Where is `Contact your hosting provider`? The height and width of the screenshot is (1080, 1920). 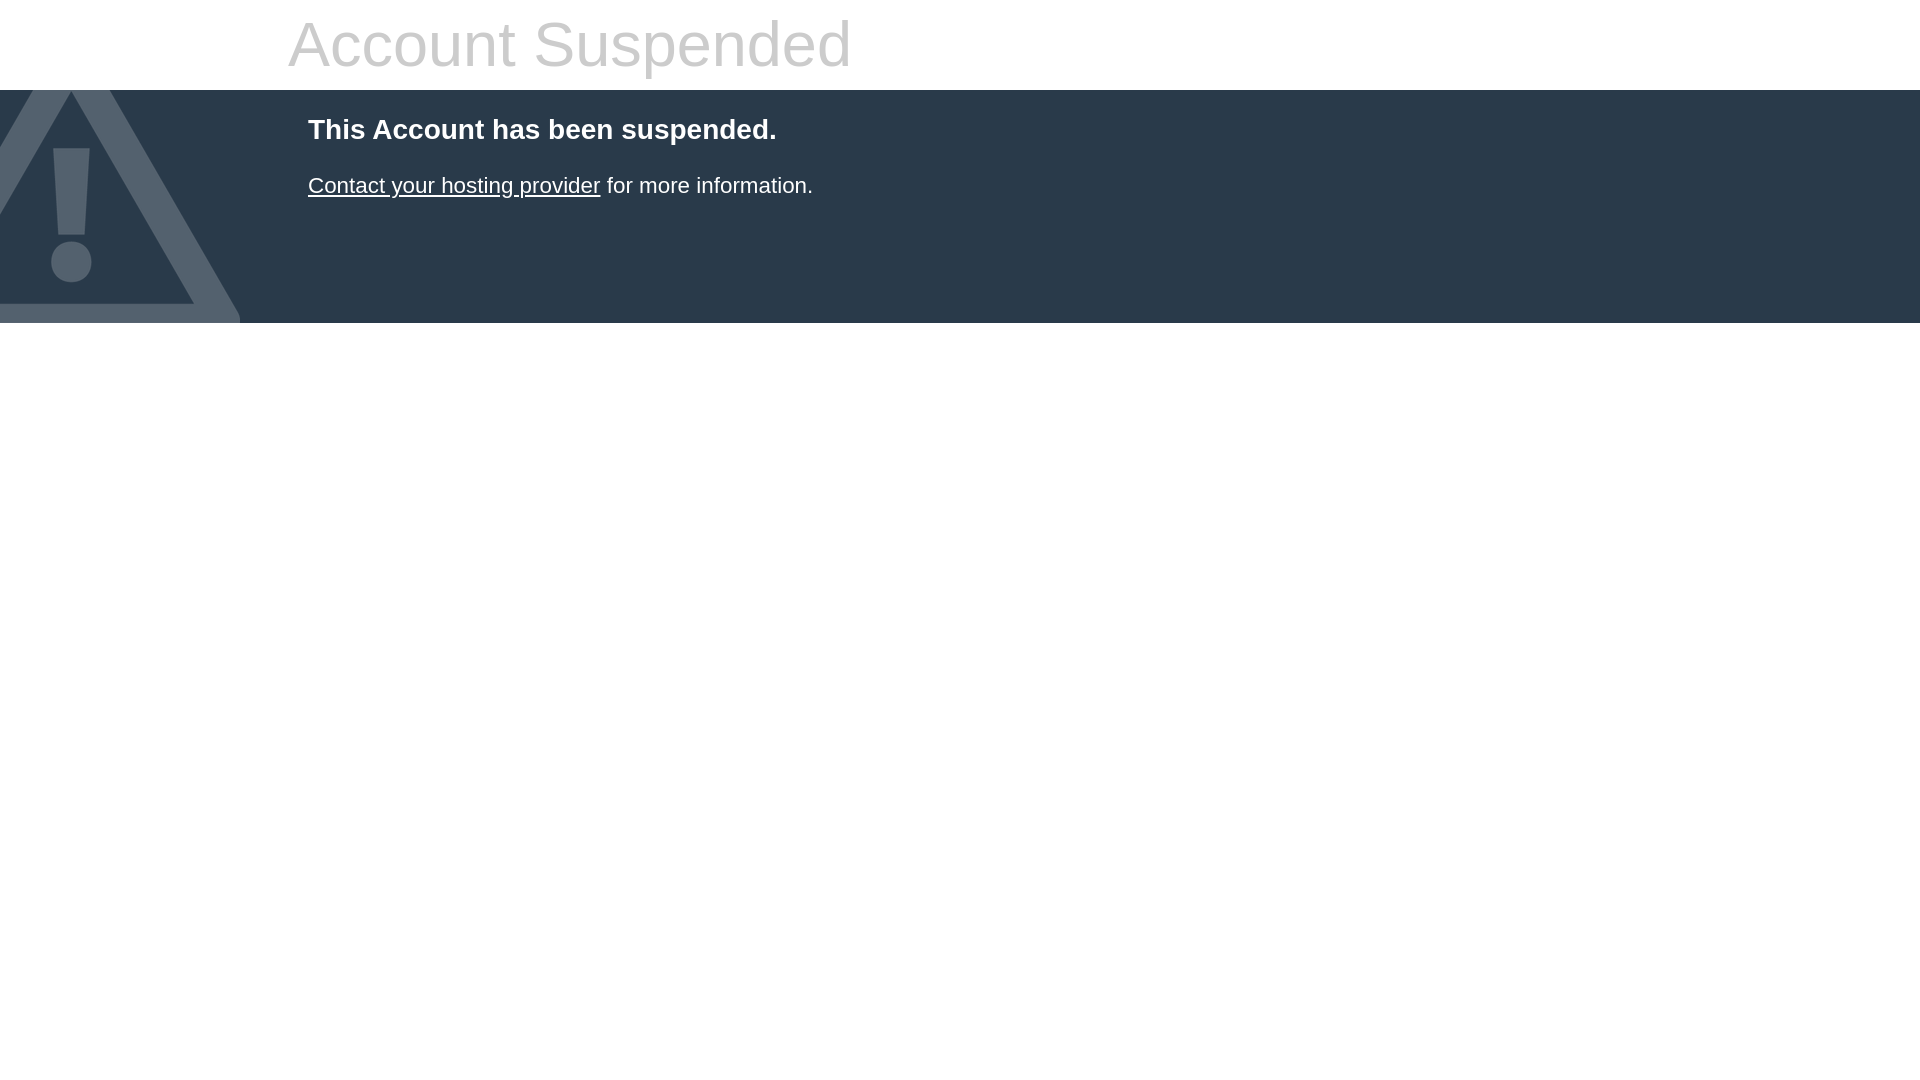
Contact your hosting provider is located at coordinates (453, 184).